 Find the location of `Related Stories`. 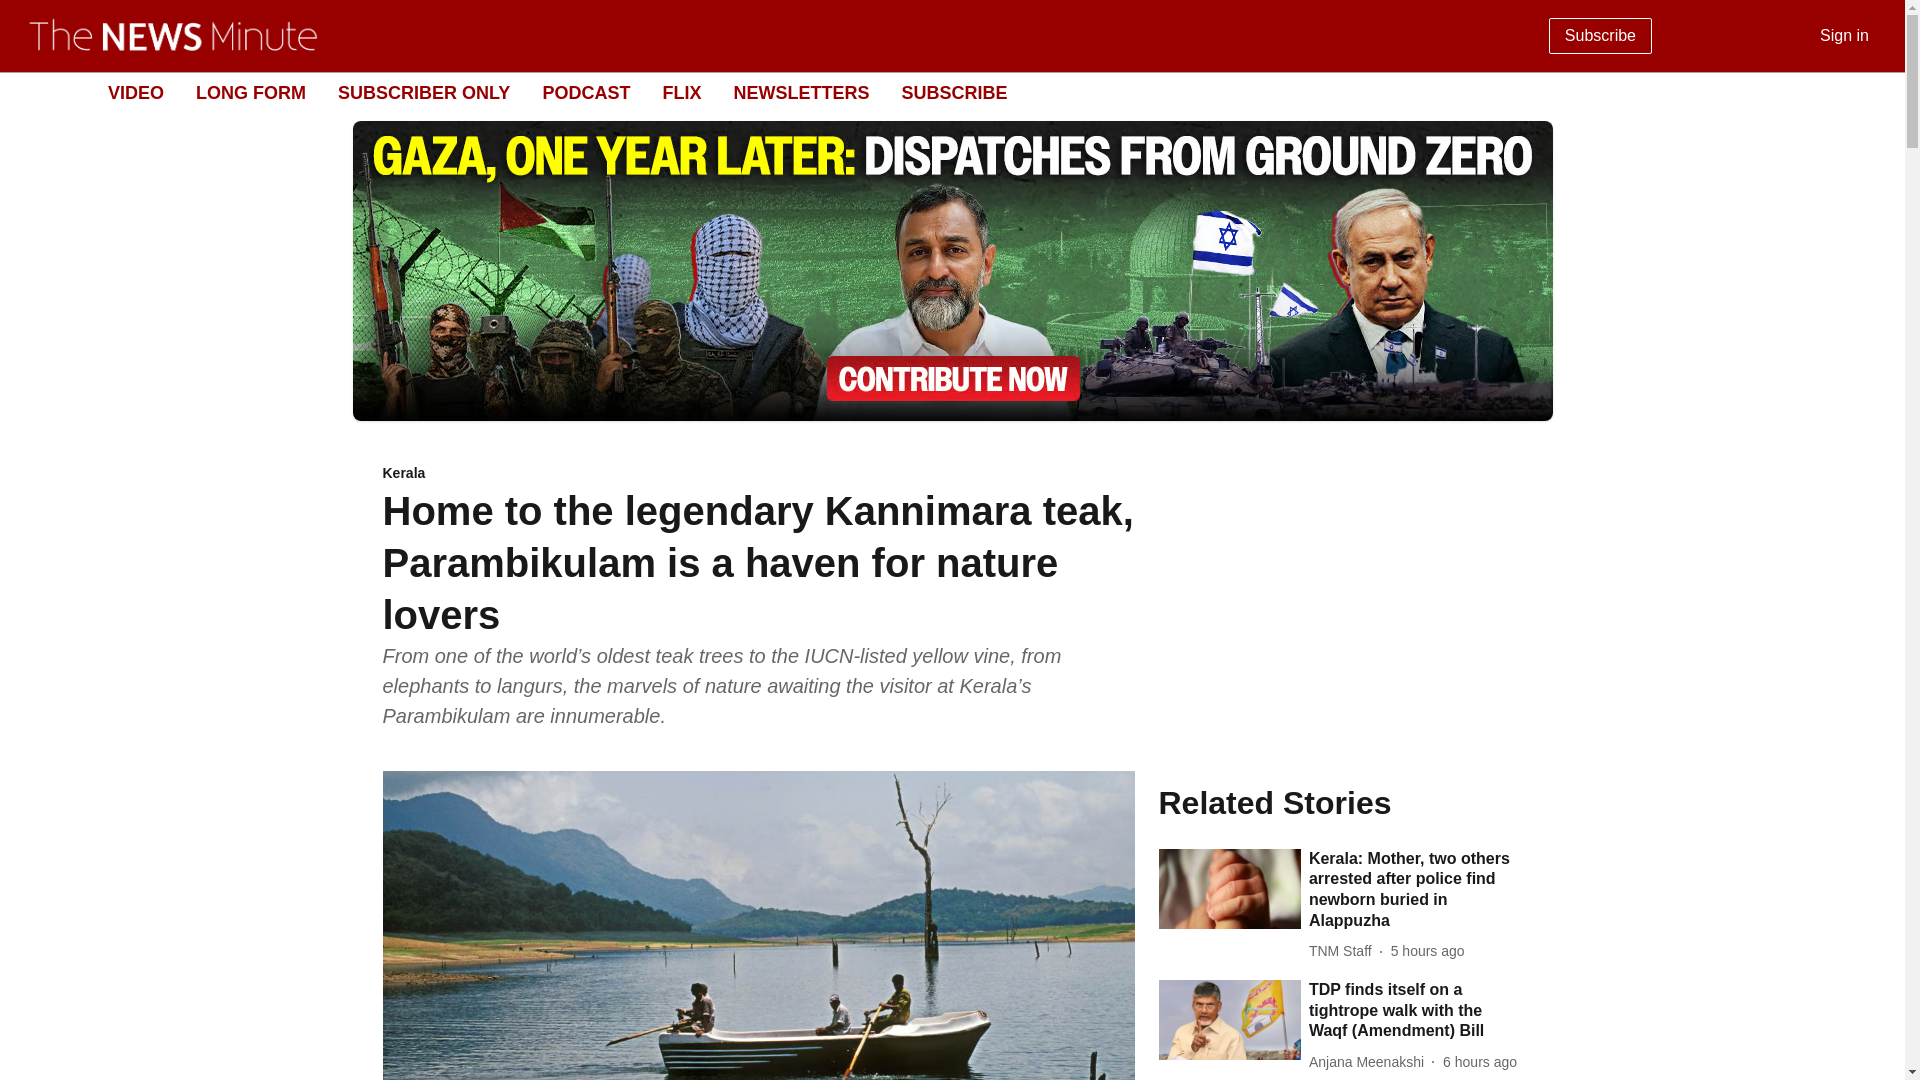

Related Stories is located at coordinates (1340, 802).